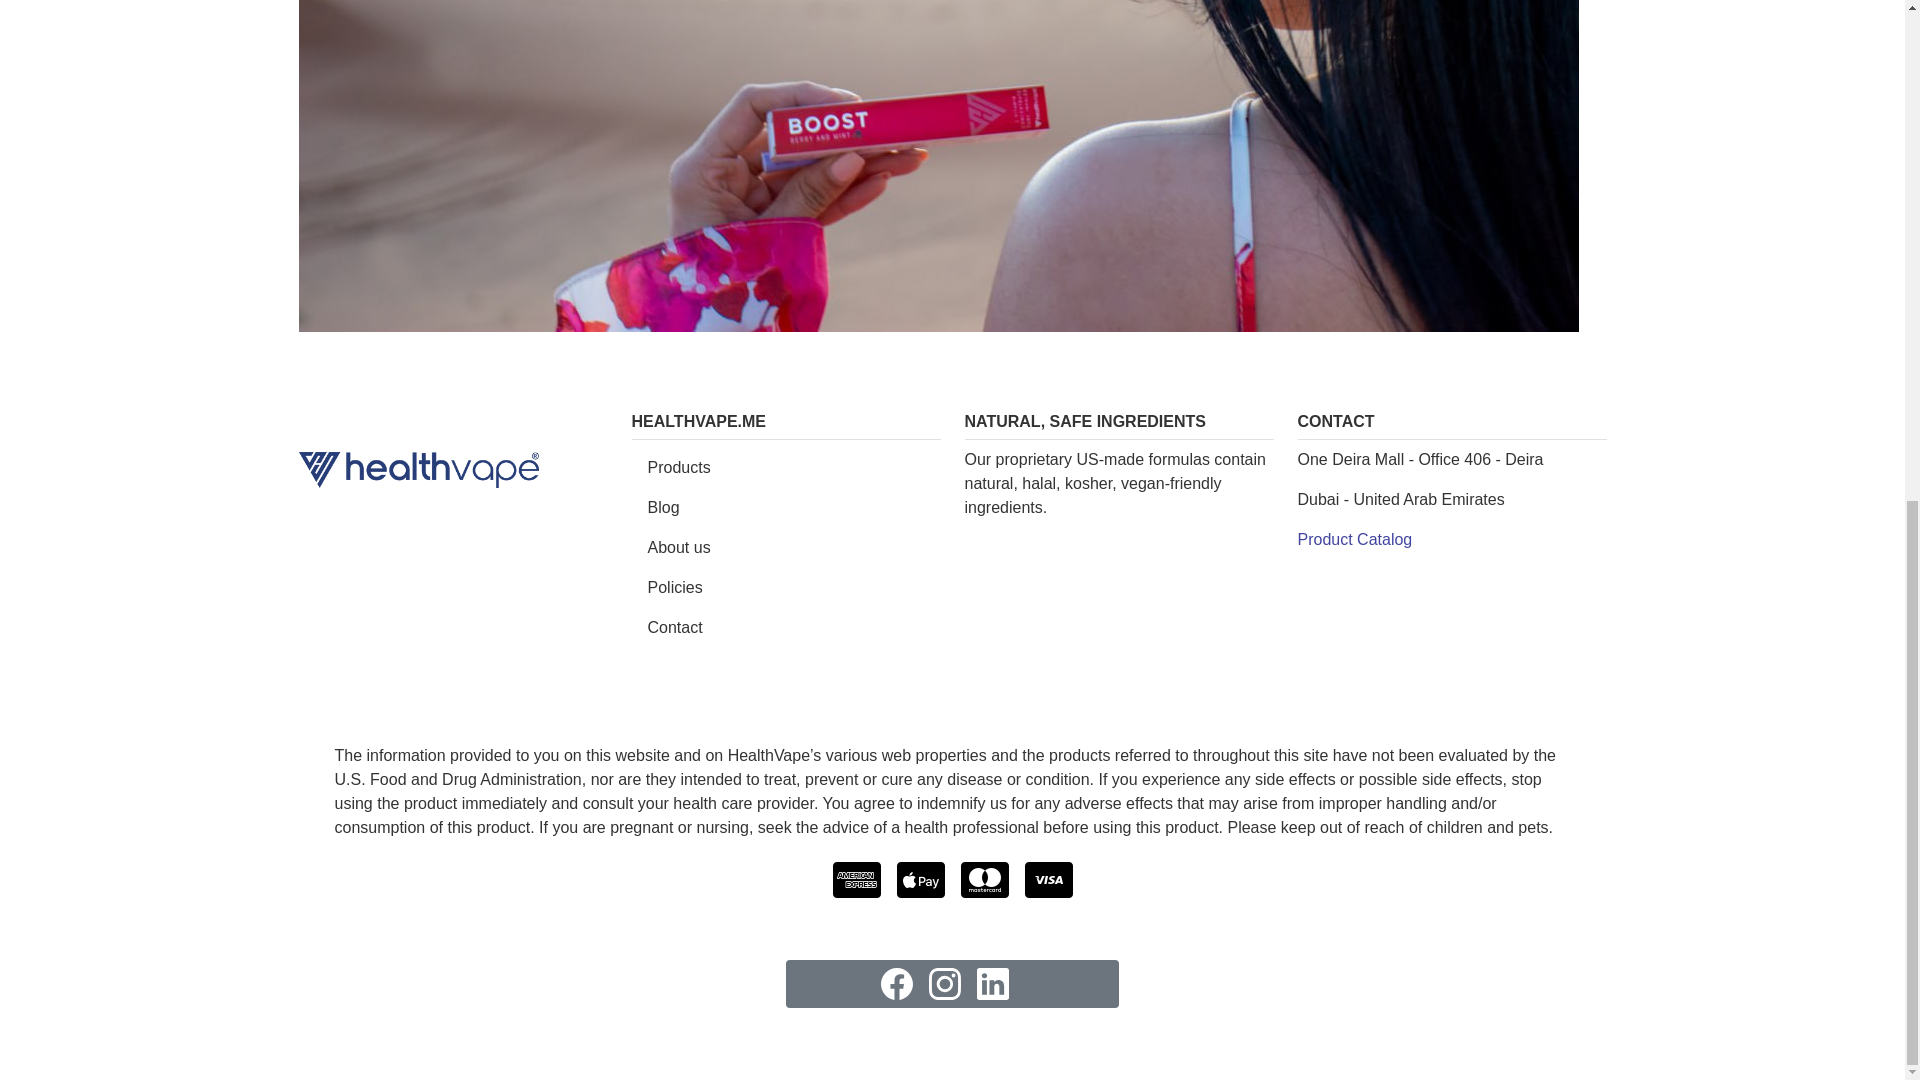 The height and width of the screenshot is (1080, 1920). Describe the element at coordinates (786, 548) in the screenshot. I see `About us` at that location.